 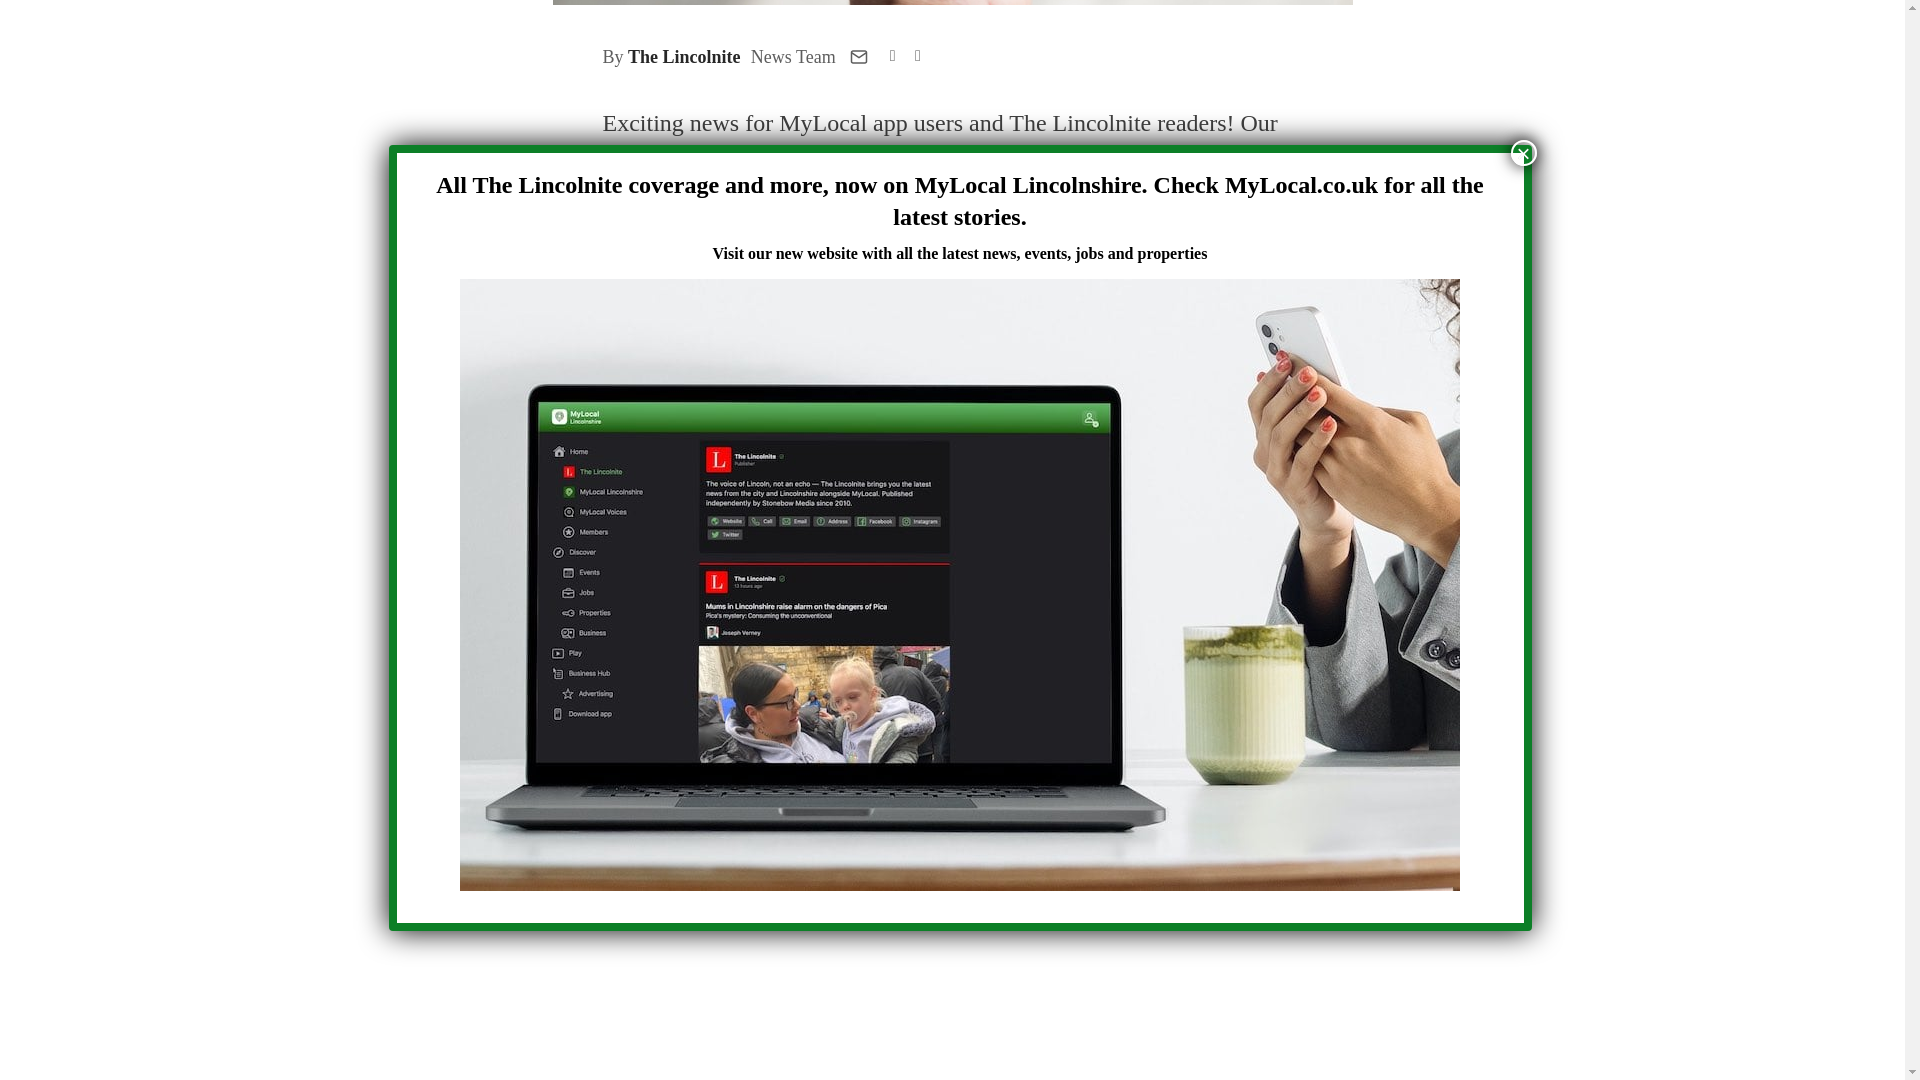 What do you see at coordinates (858, 56) in the screenshot?
I see `Contact author` at bounding box center [858, 56].